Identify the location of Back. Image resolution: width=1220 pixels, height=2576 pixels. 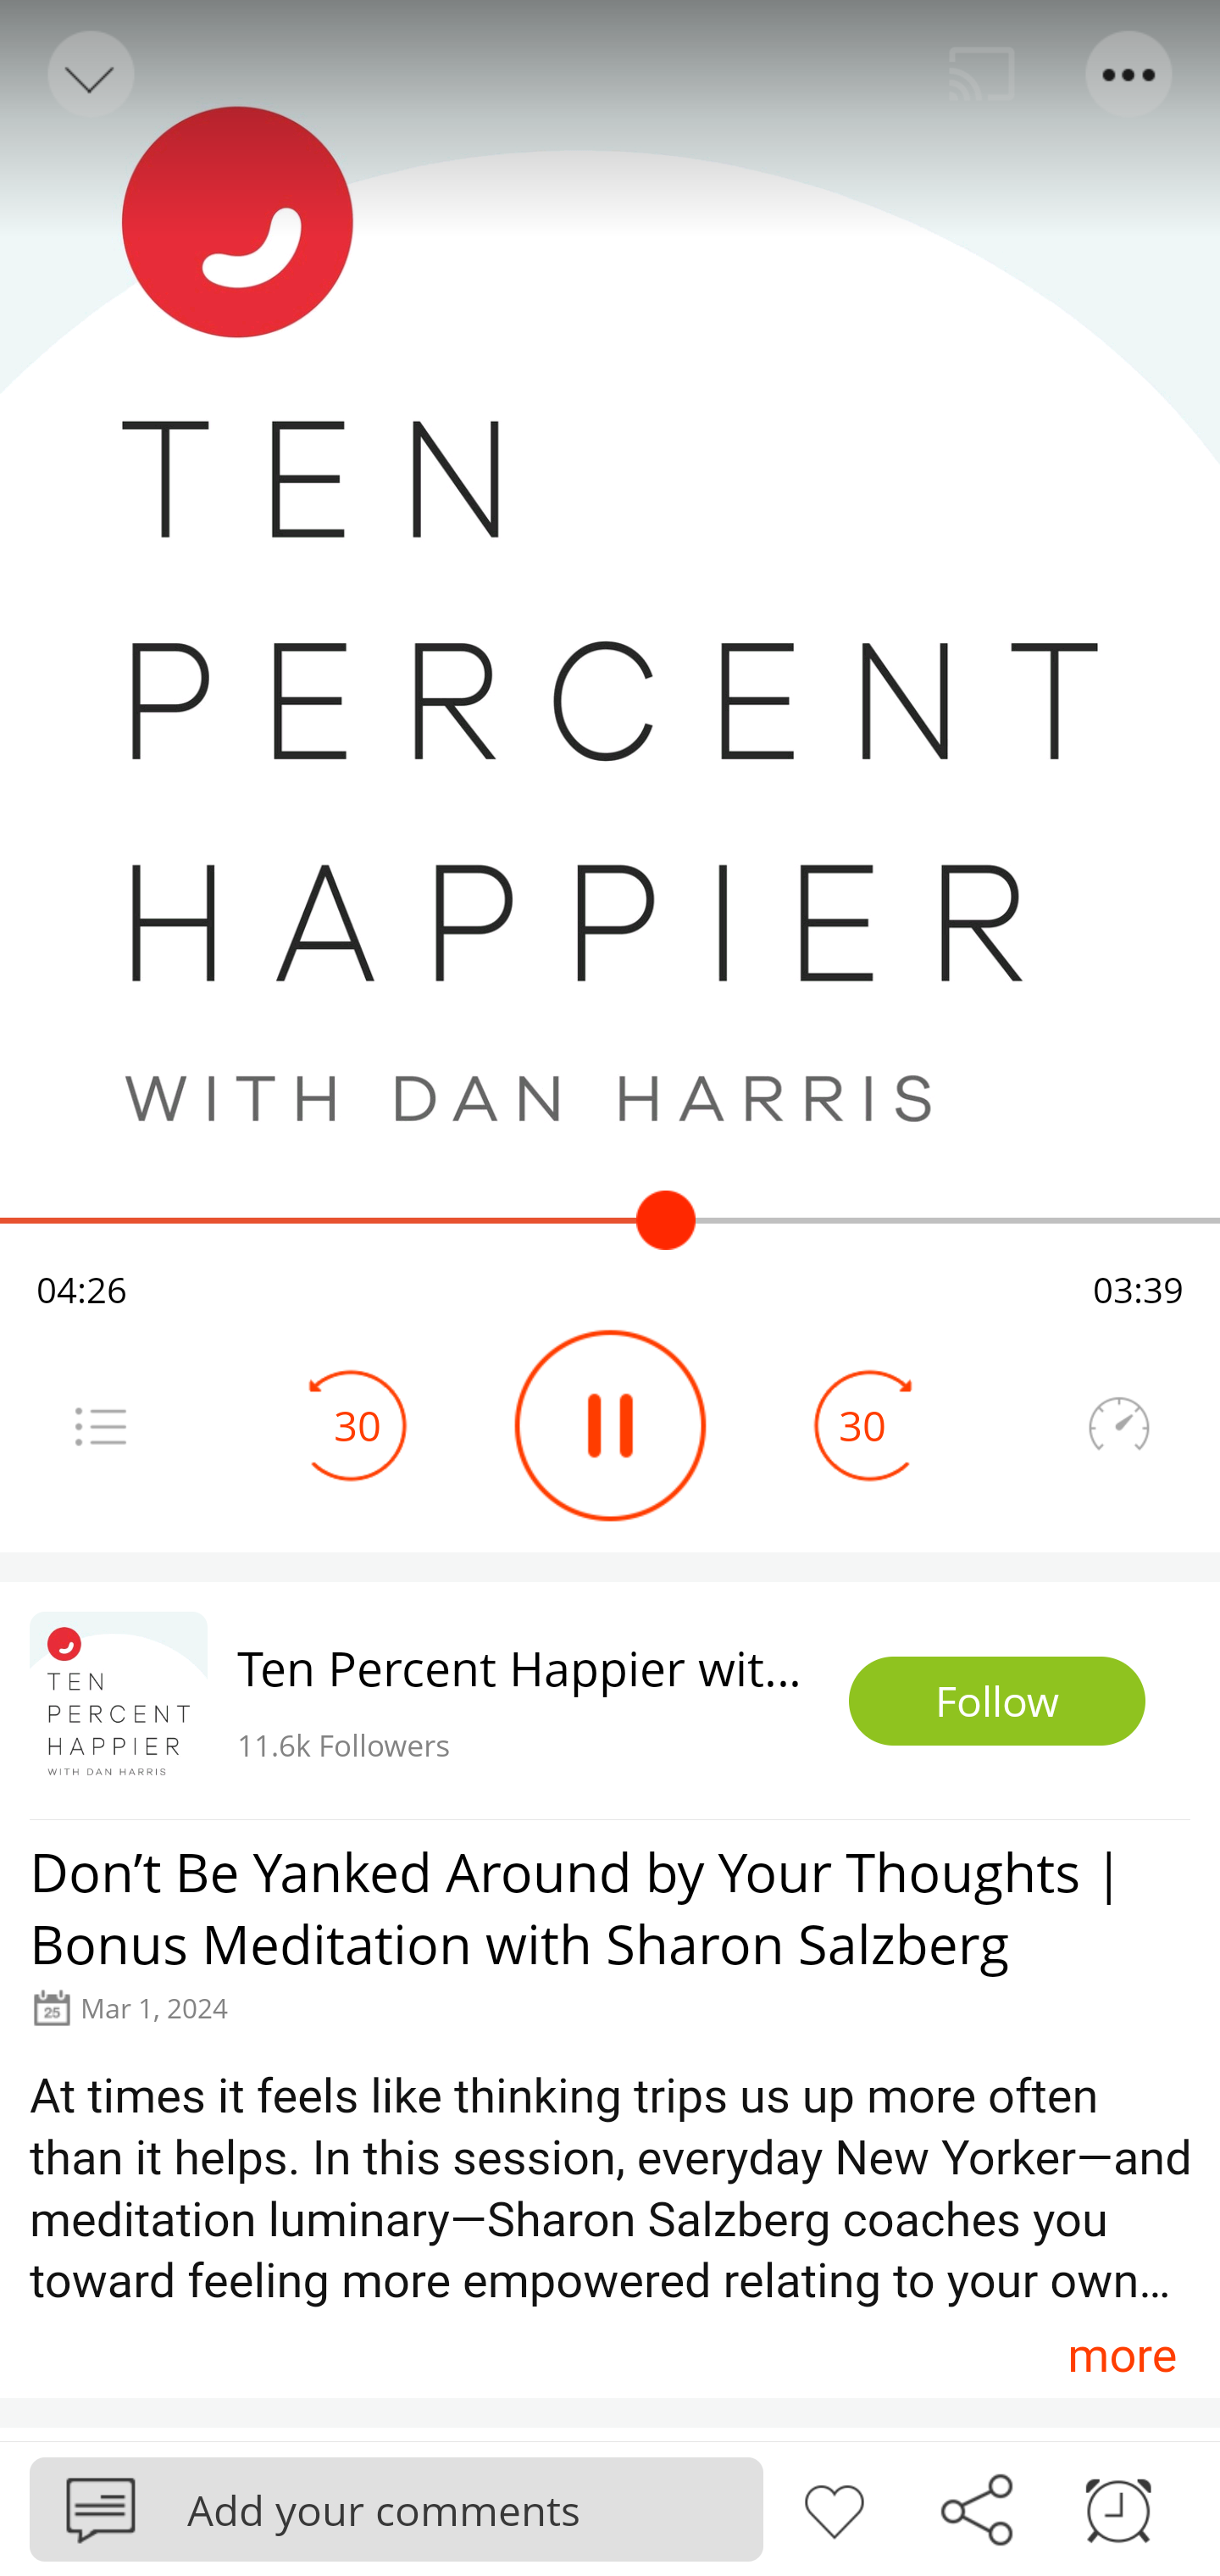
(88, 75).